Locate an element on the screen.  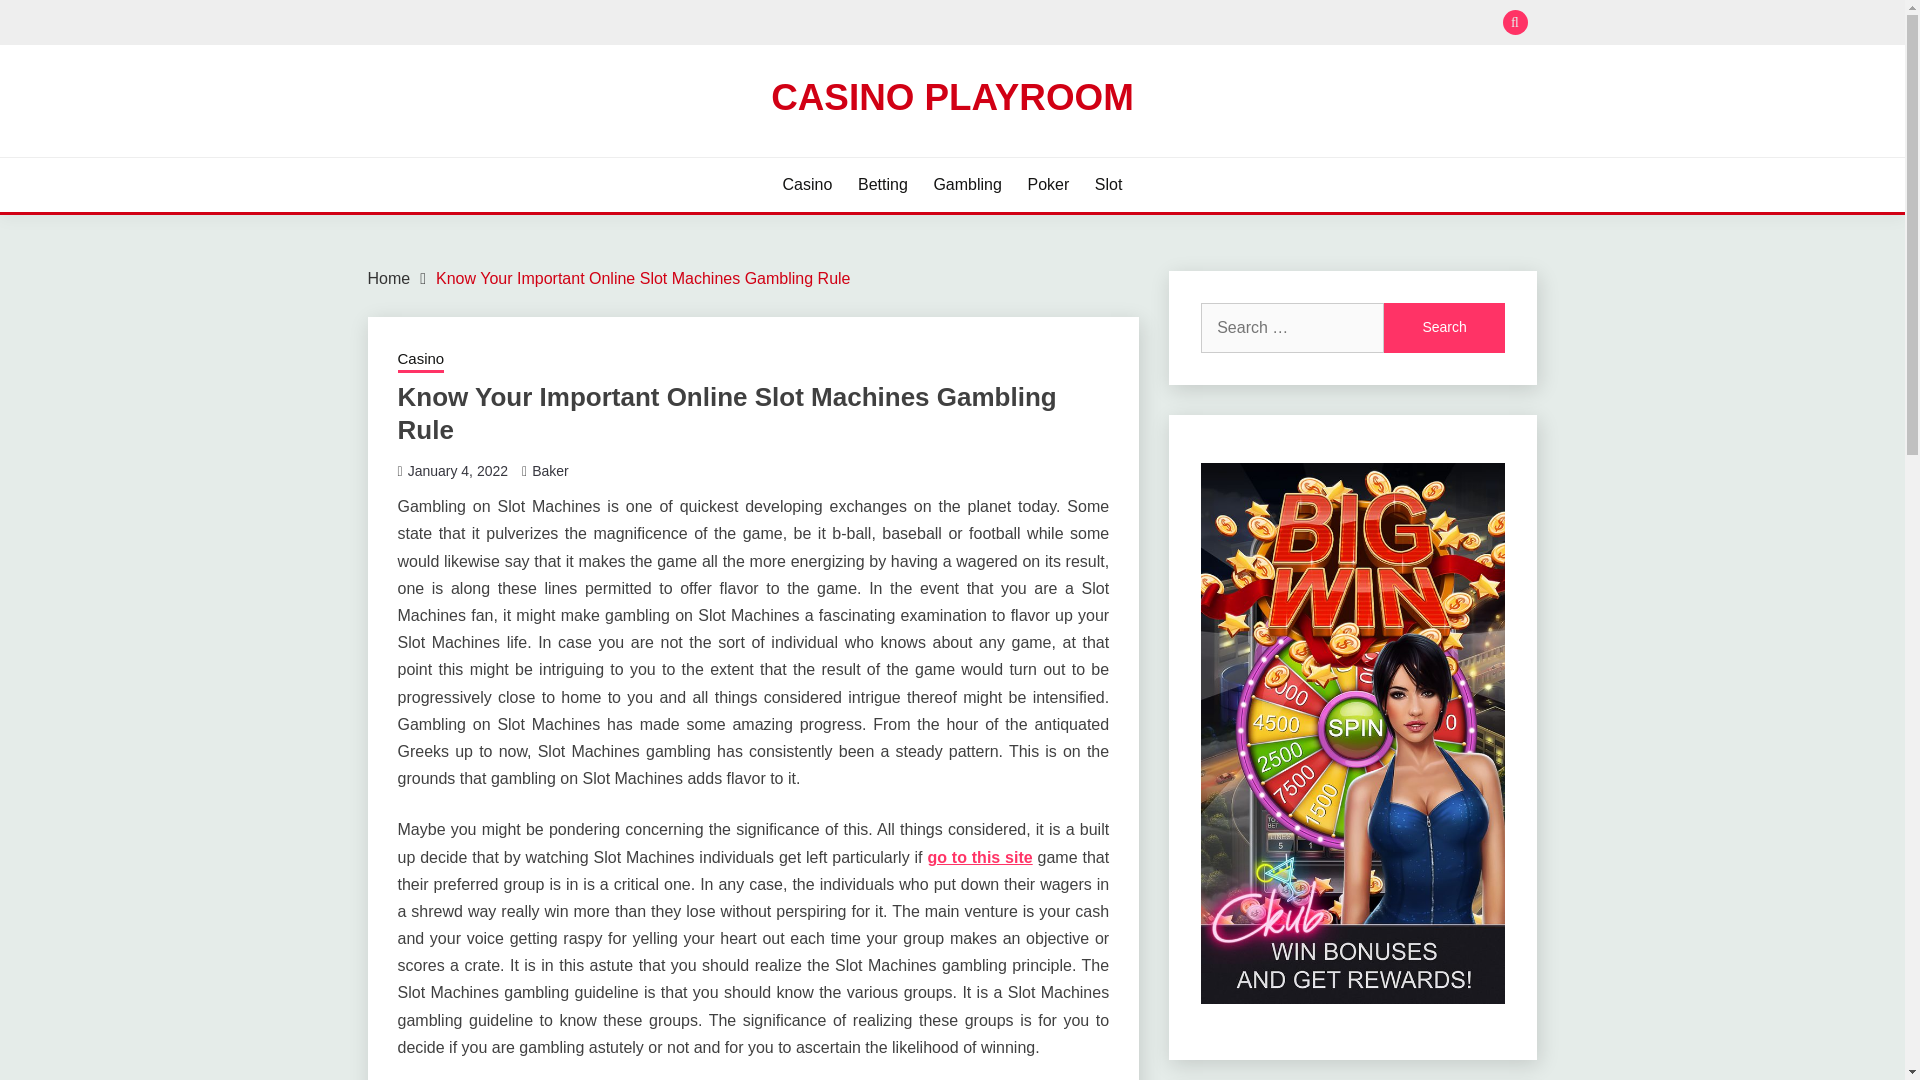
Slot is located at coordinates (1108, 184).